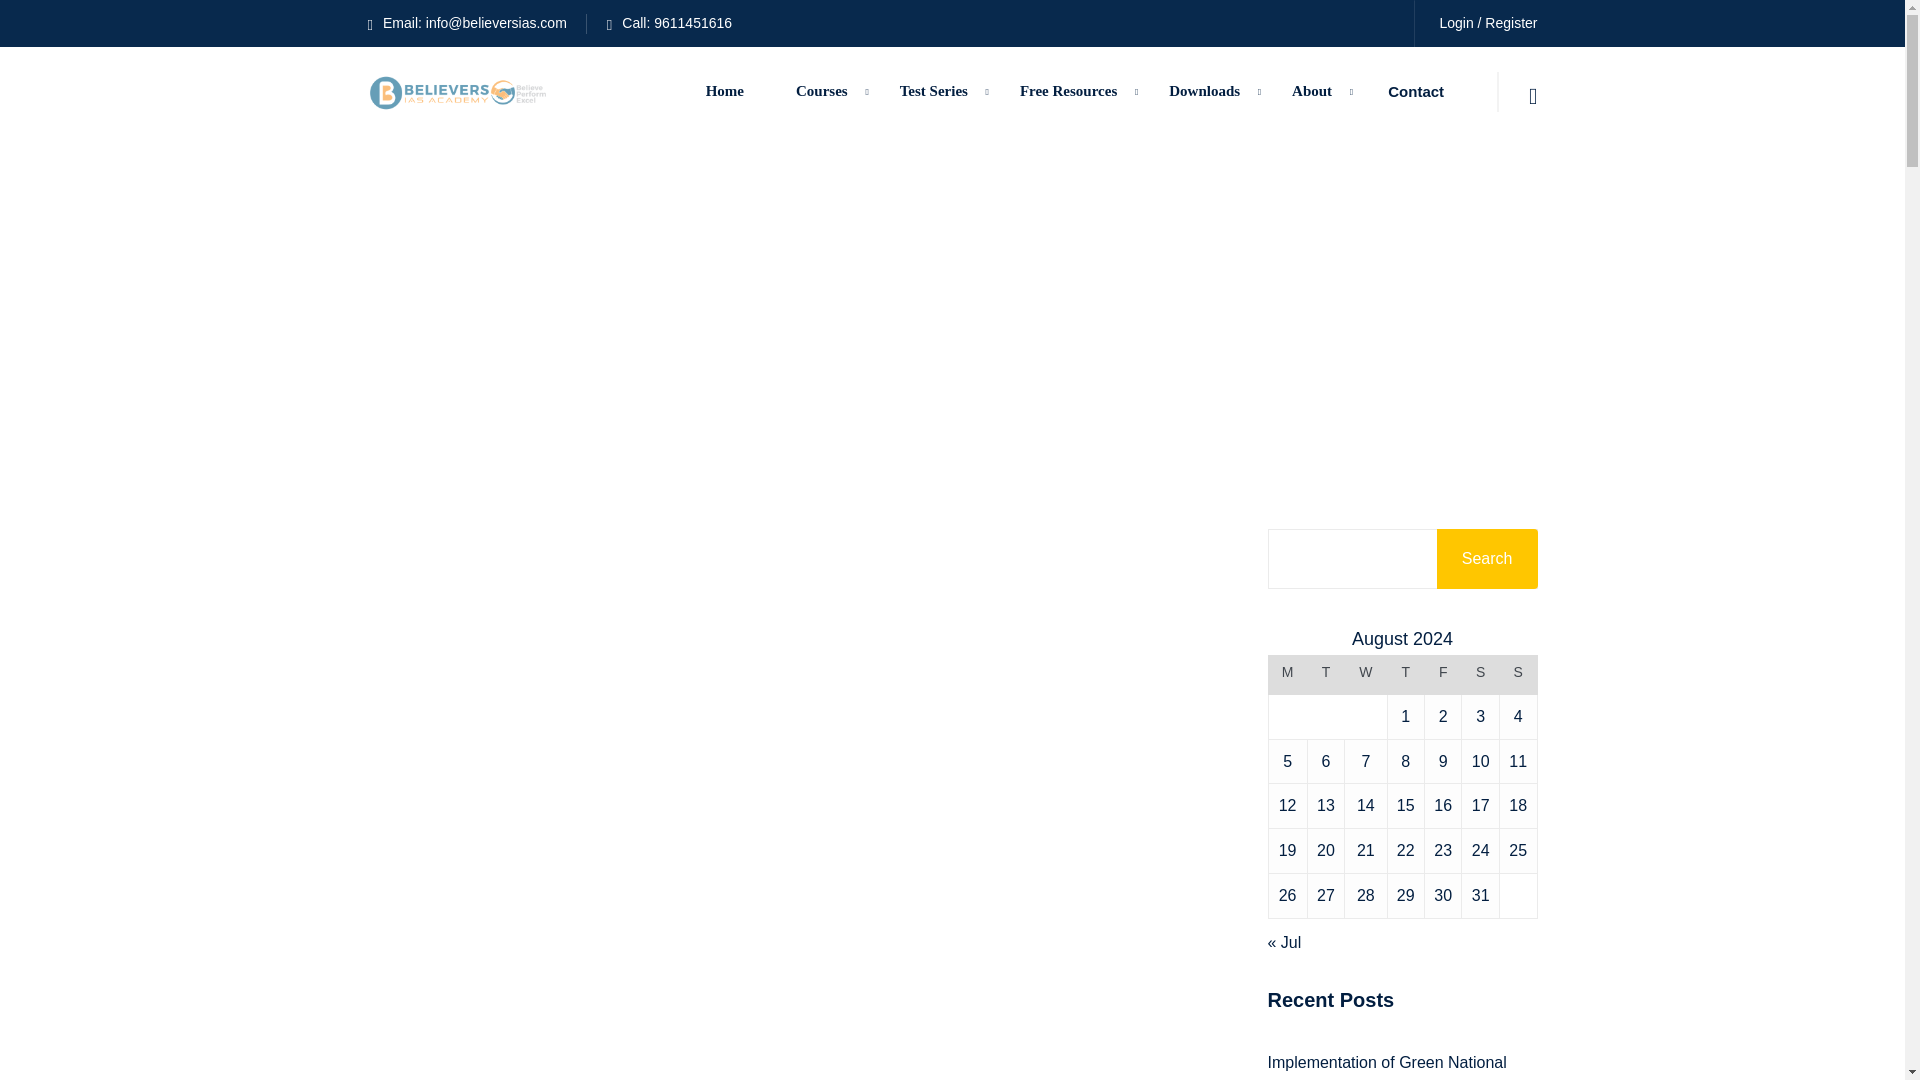  What do you see at coordinates (934, 92) in the screenshot?
I see `Test Series` at bounding box center [934, 92].